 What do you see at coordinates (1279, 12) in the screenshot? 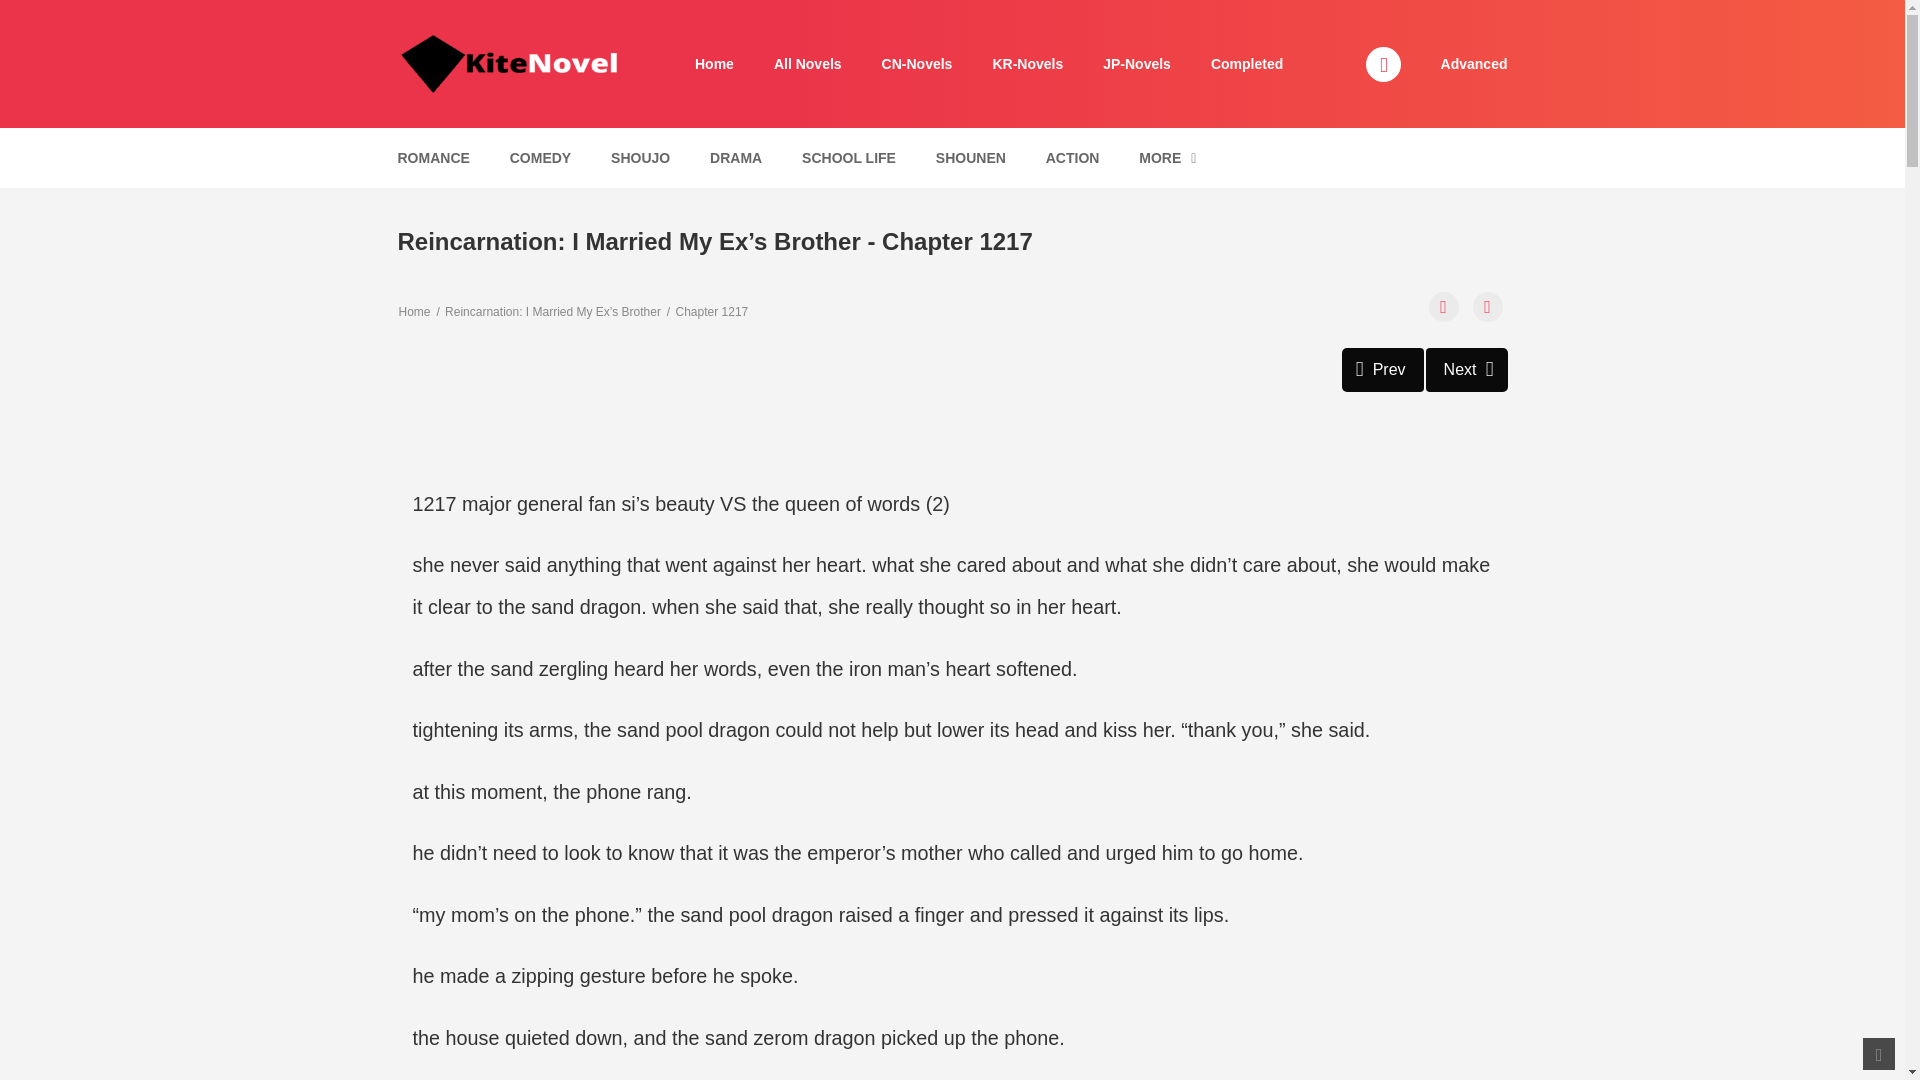
I see `ACTION` at bounding box center [1279, 12].